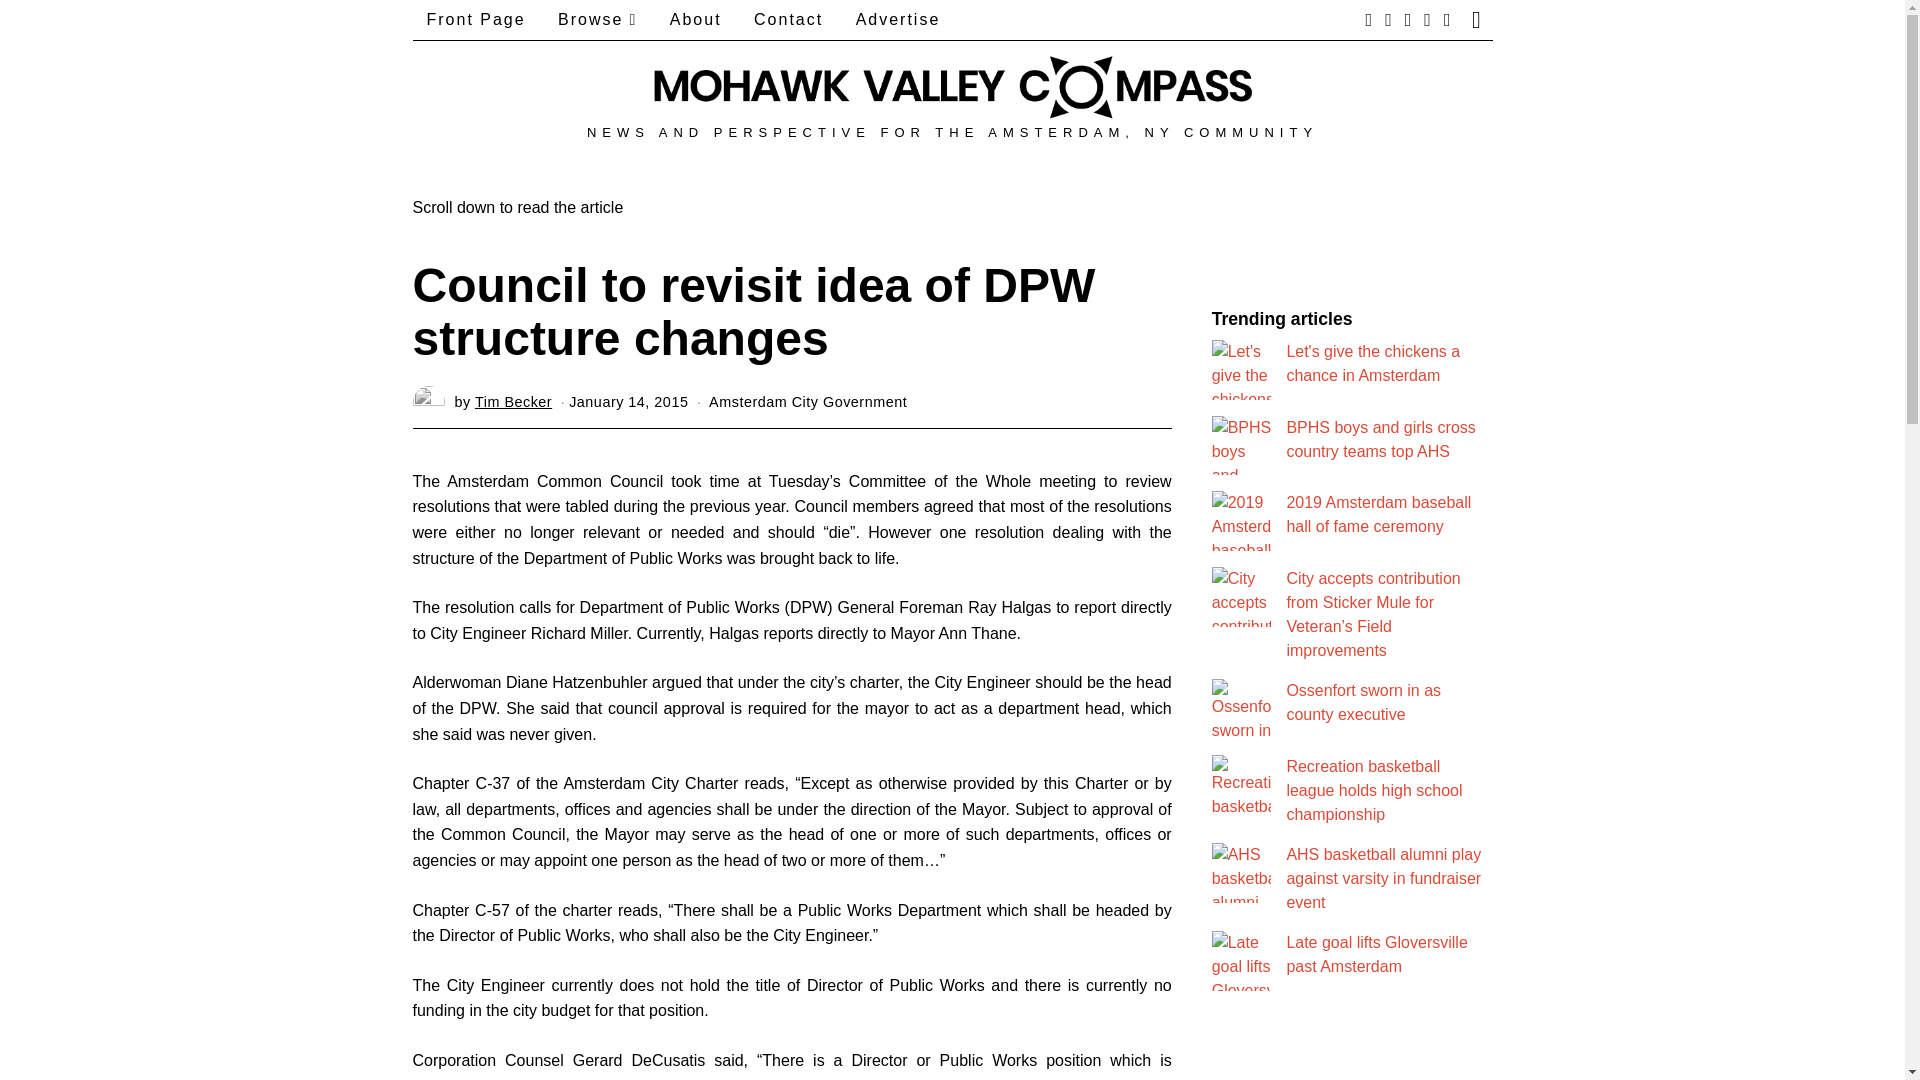 The image size is (1920, 1080). What do you see at coordinates (898, 20) in the screenshot?
I see `Advertise` at bounding box center [898, 20].